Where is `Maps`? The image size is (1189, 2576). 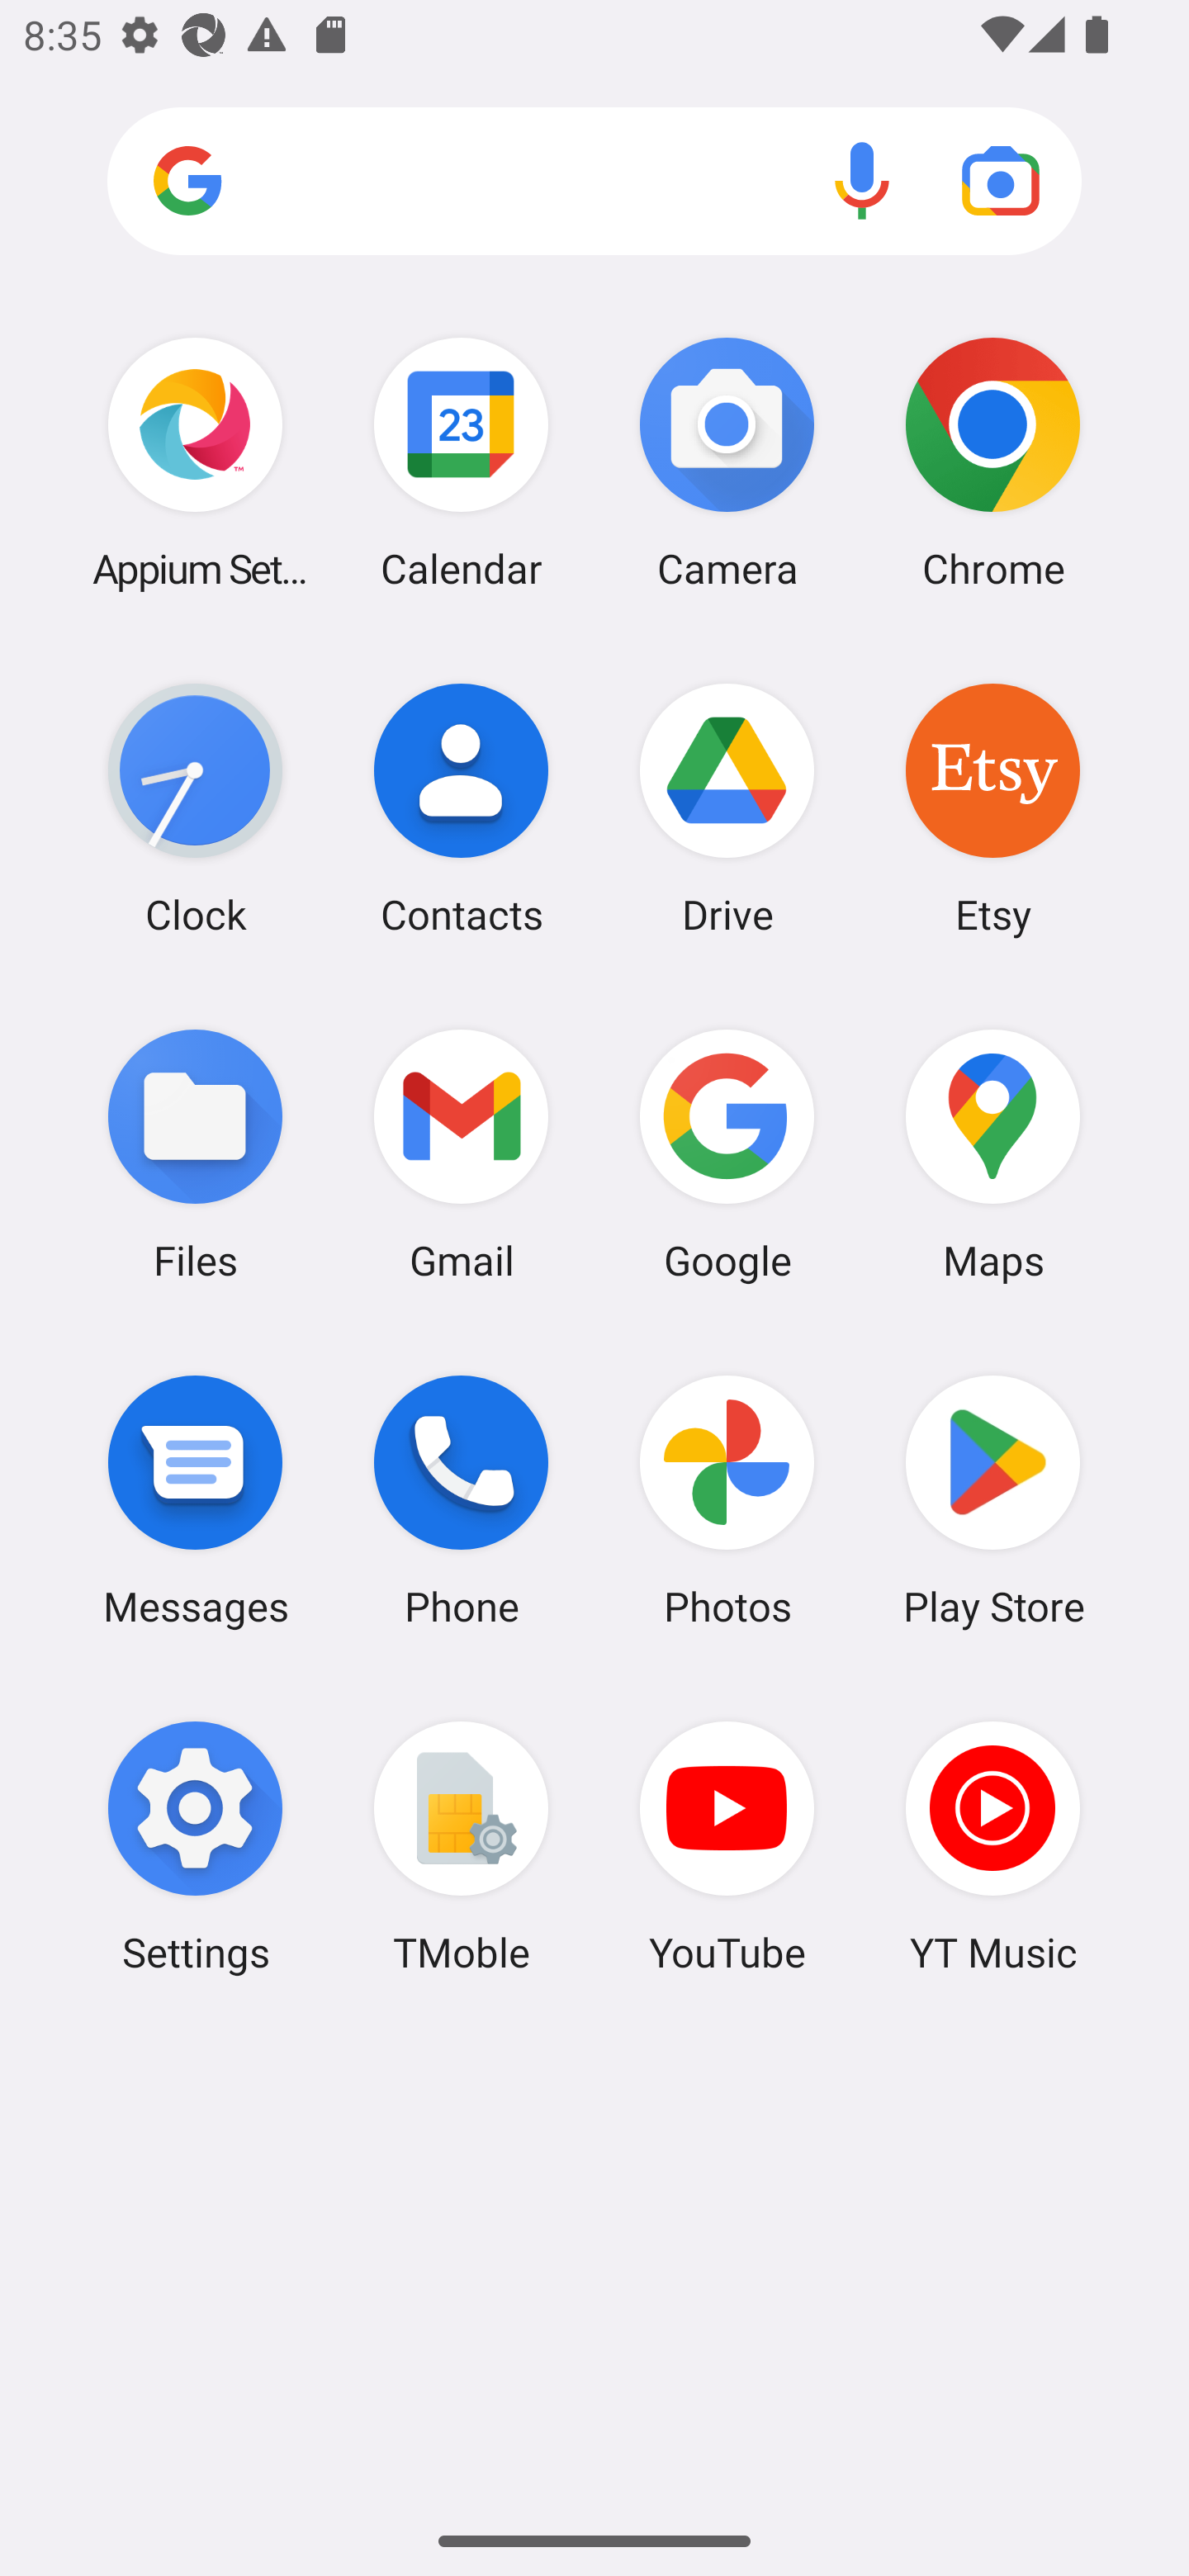 Maps is located at coordinates (992, 1153).